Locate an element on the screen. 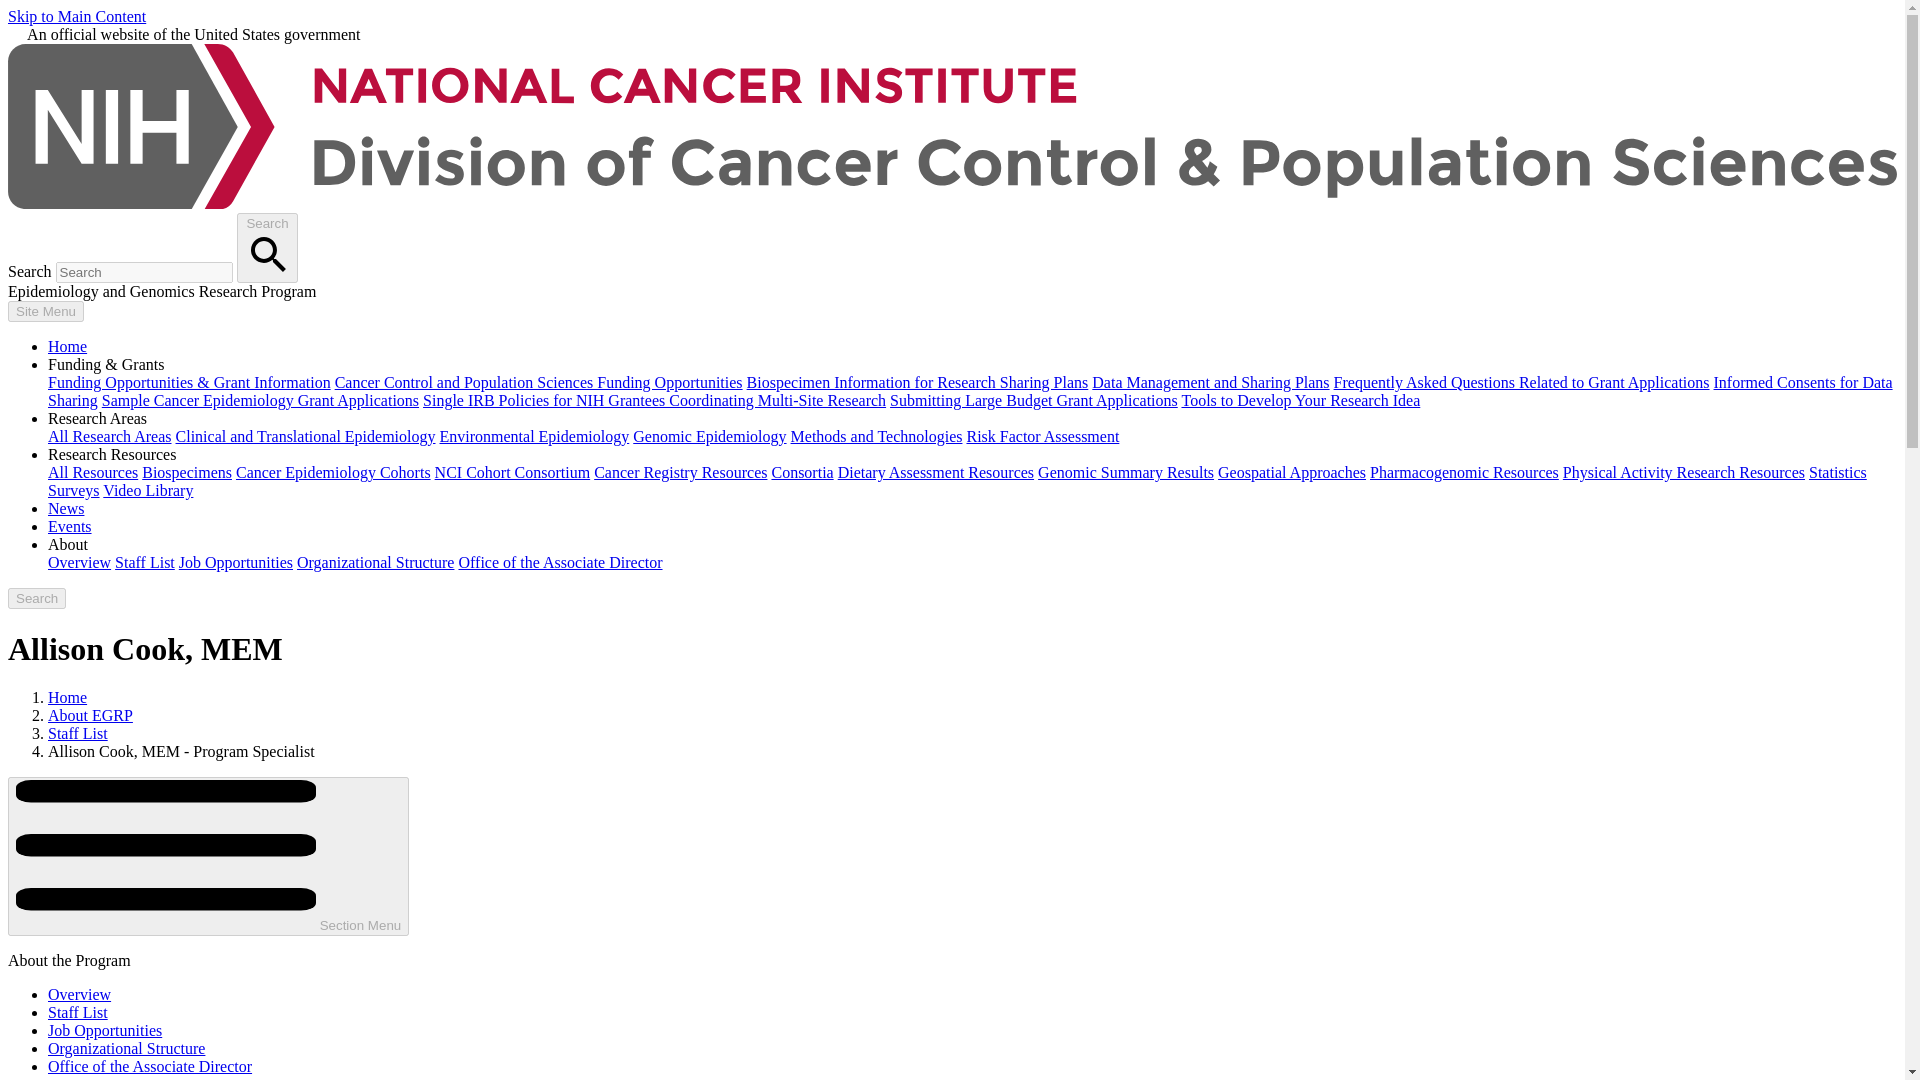  Skip to Main Content is located at coordinates (76, 16).